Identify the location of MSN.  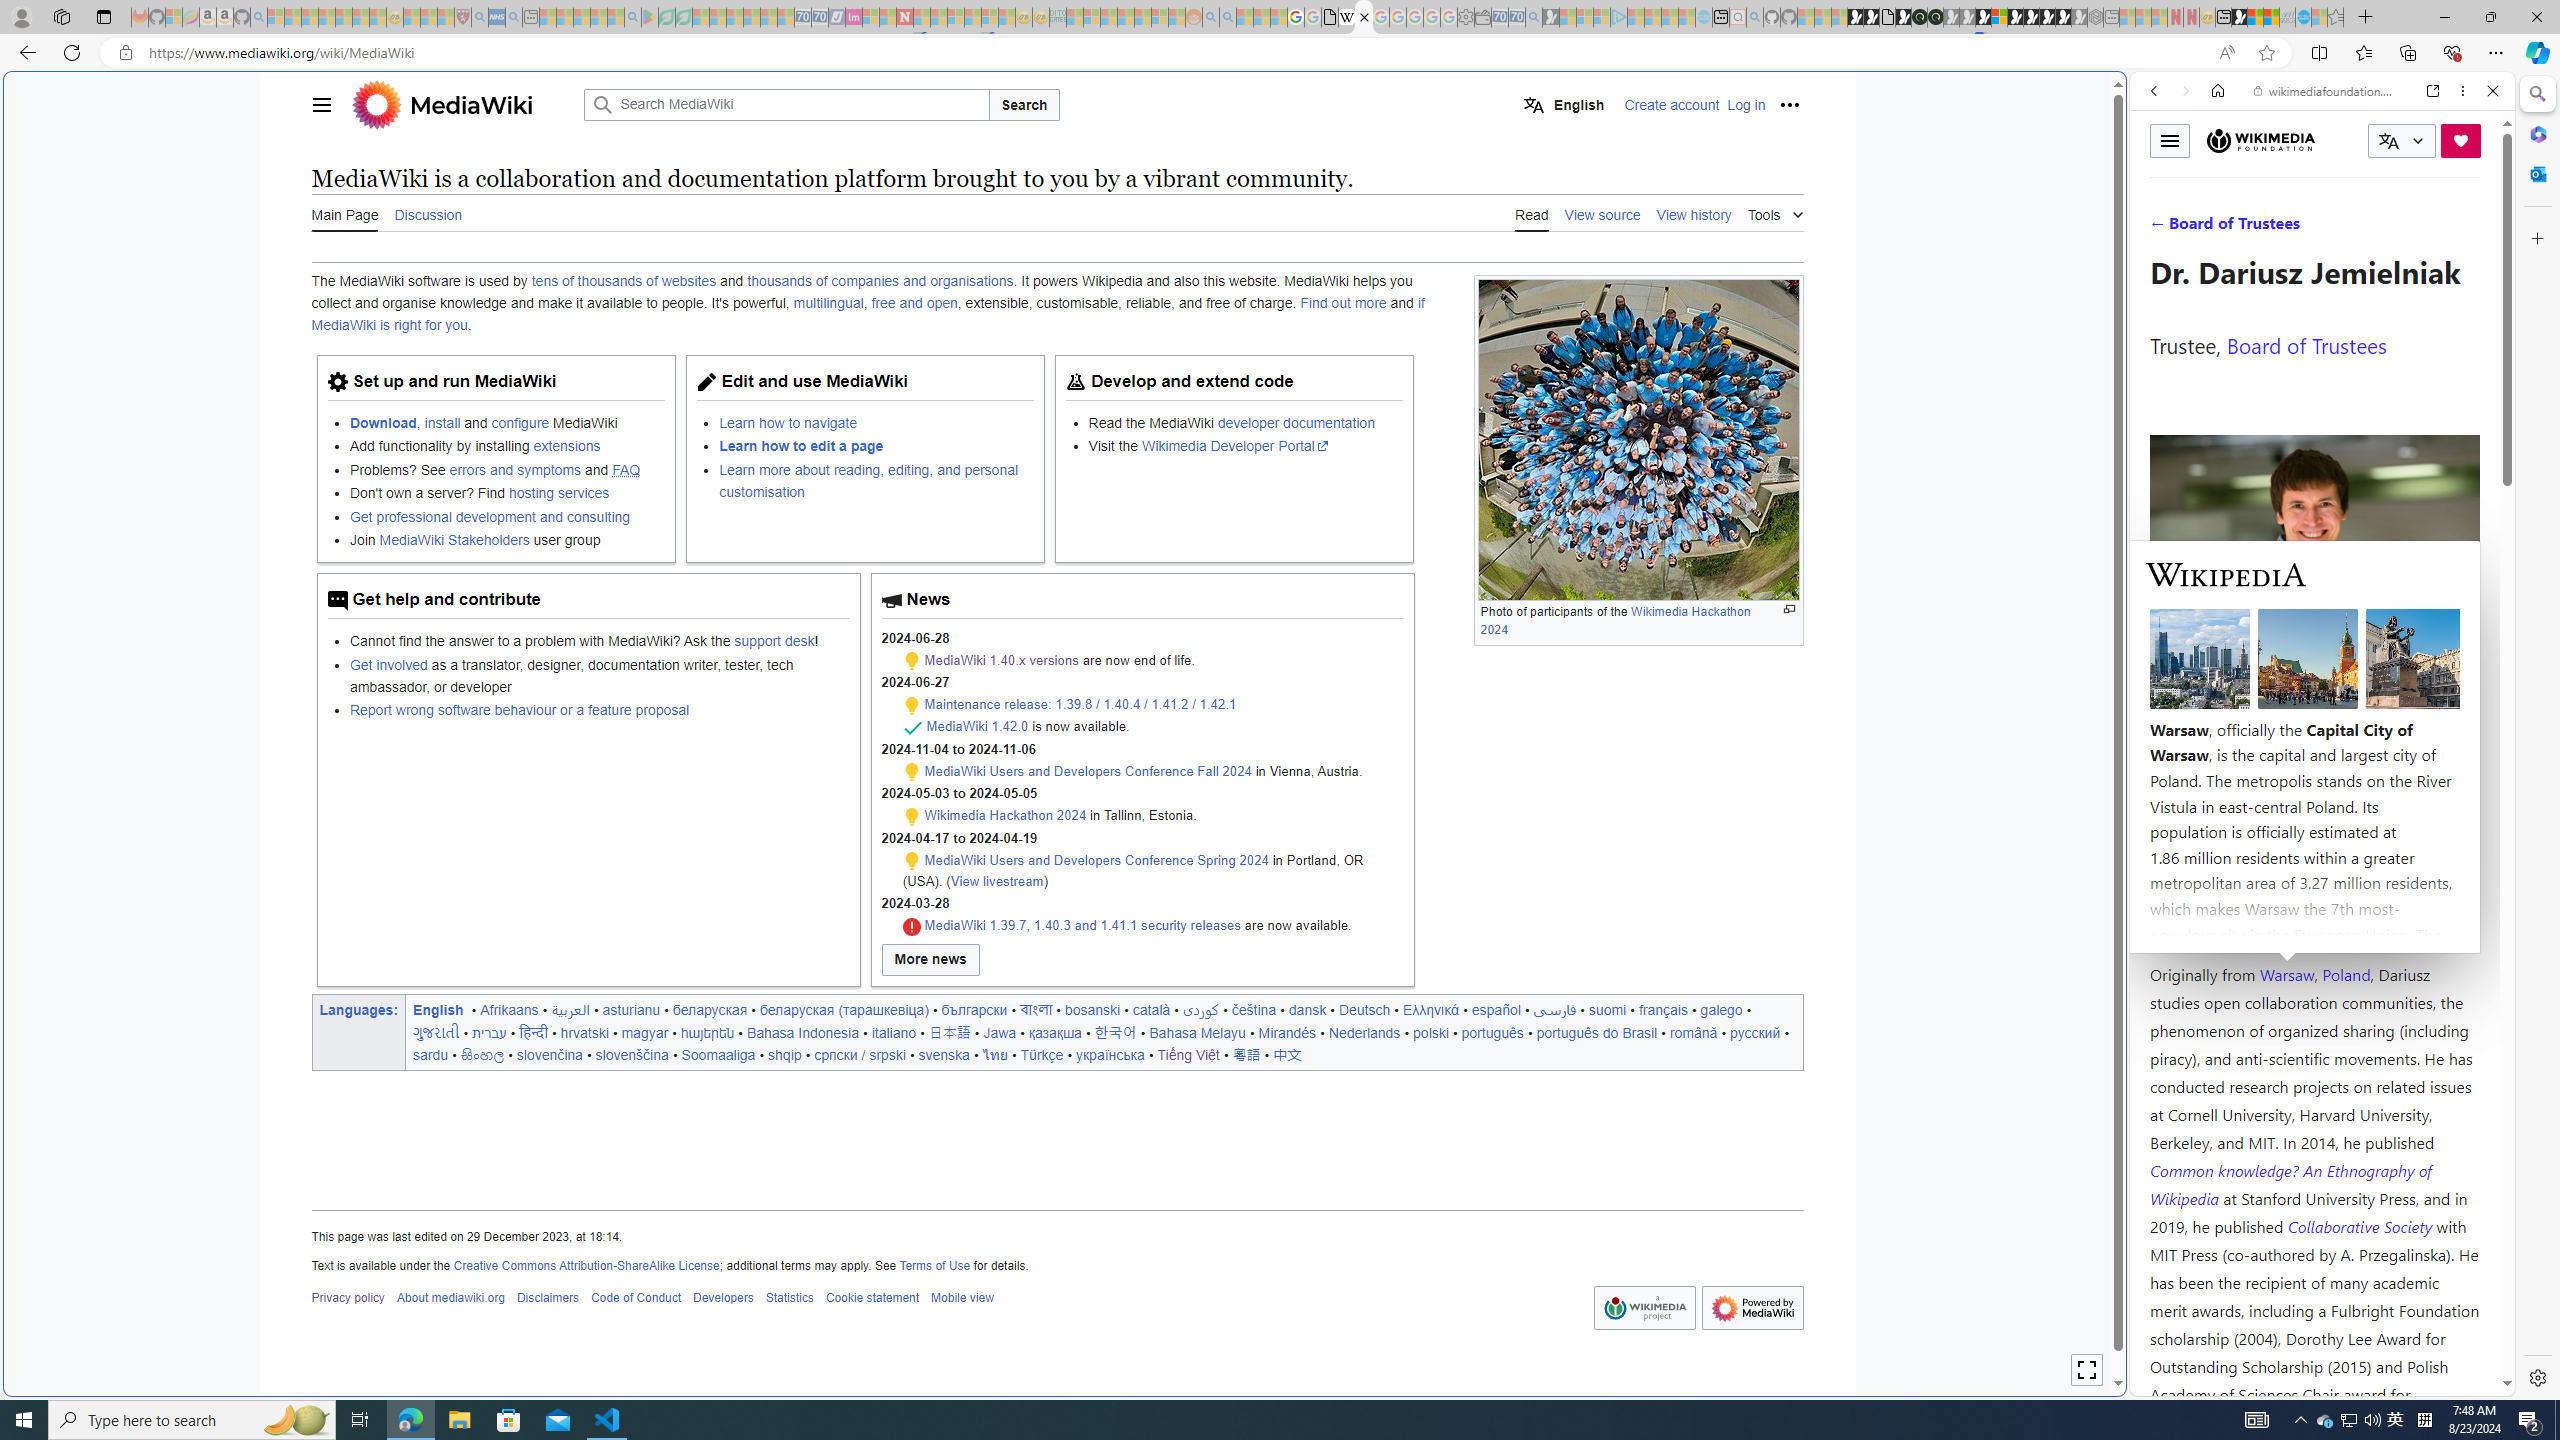
(2238, 17).